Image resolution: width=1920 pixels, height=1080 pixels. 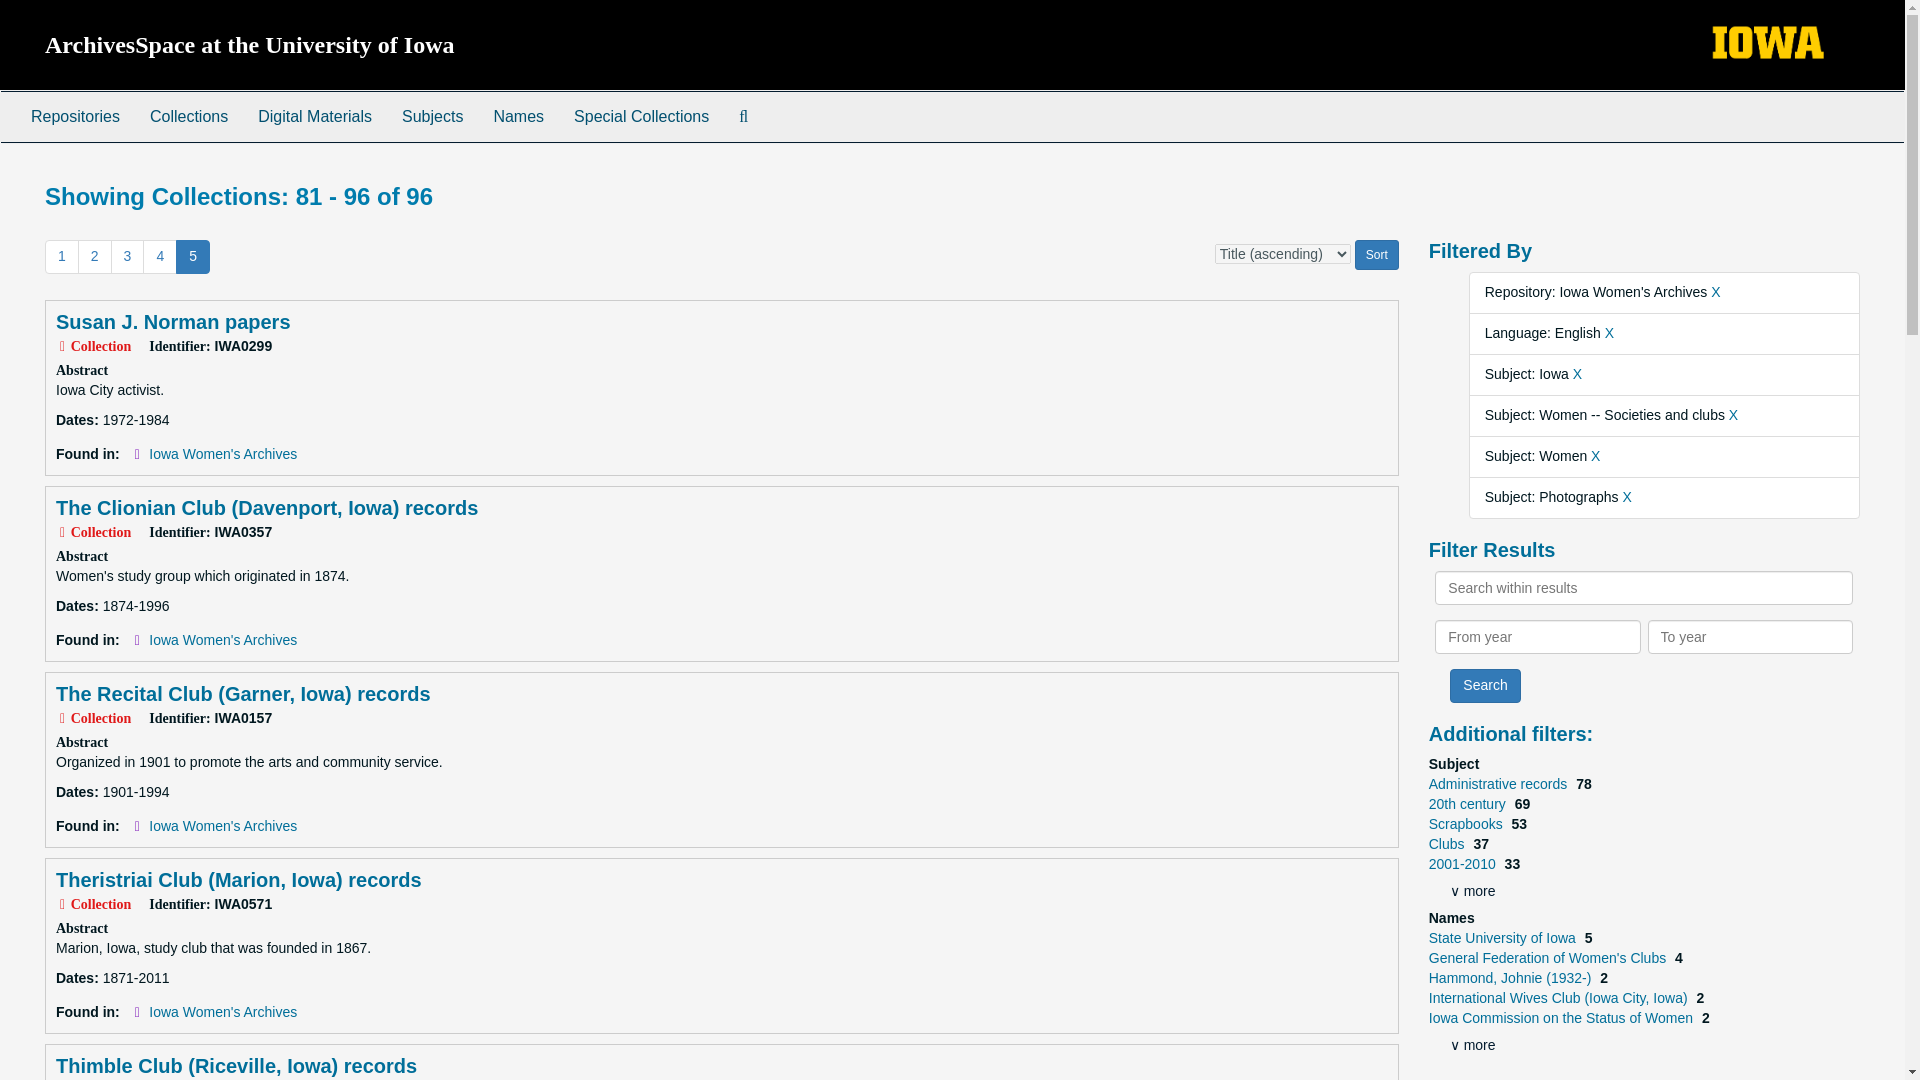 What do you see at coordinates (640, 116) in the screenshot?
I see `Special Collections` at bounding box center [640, 116].